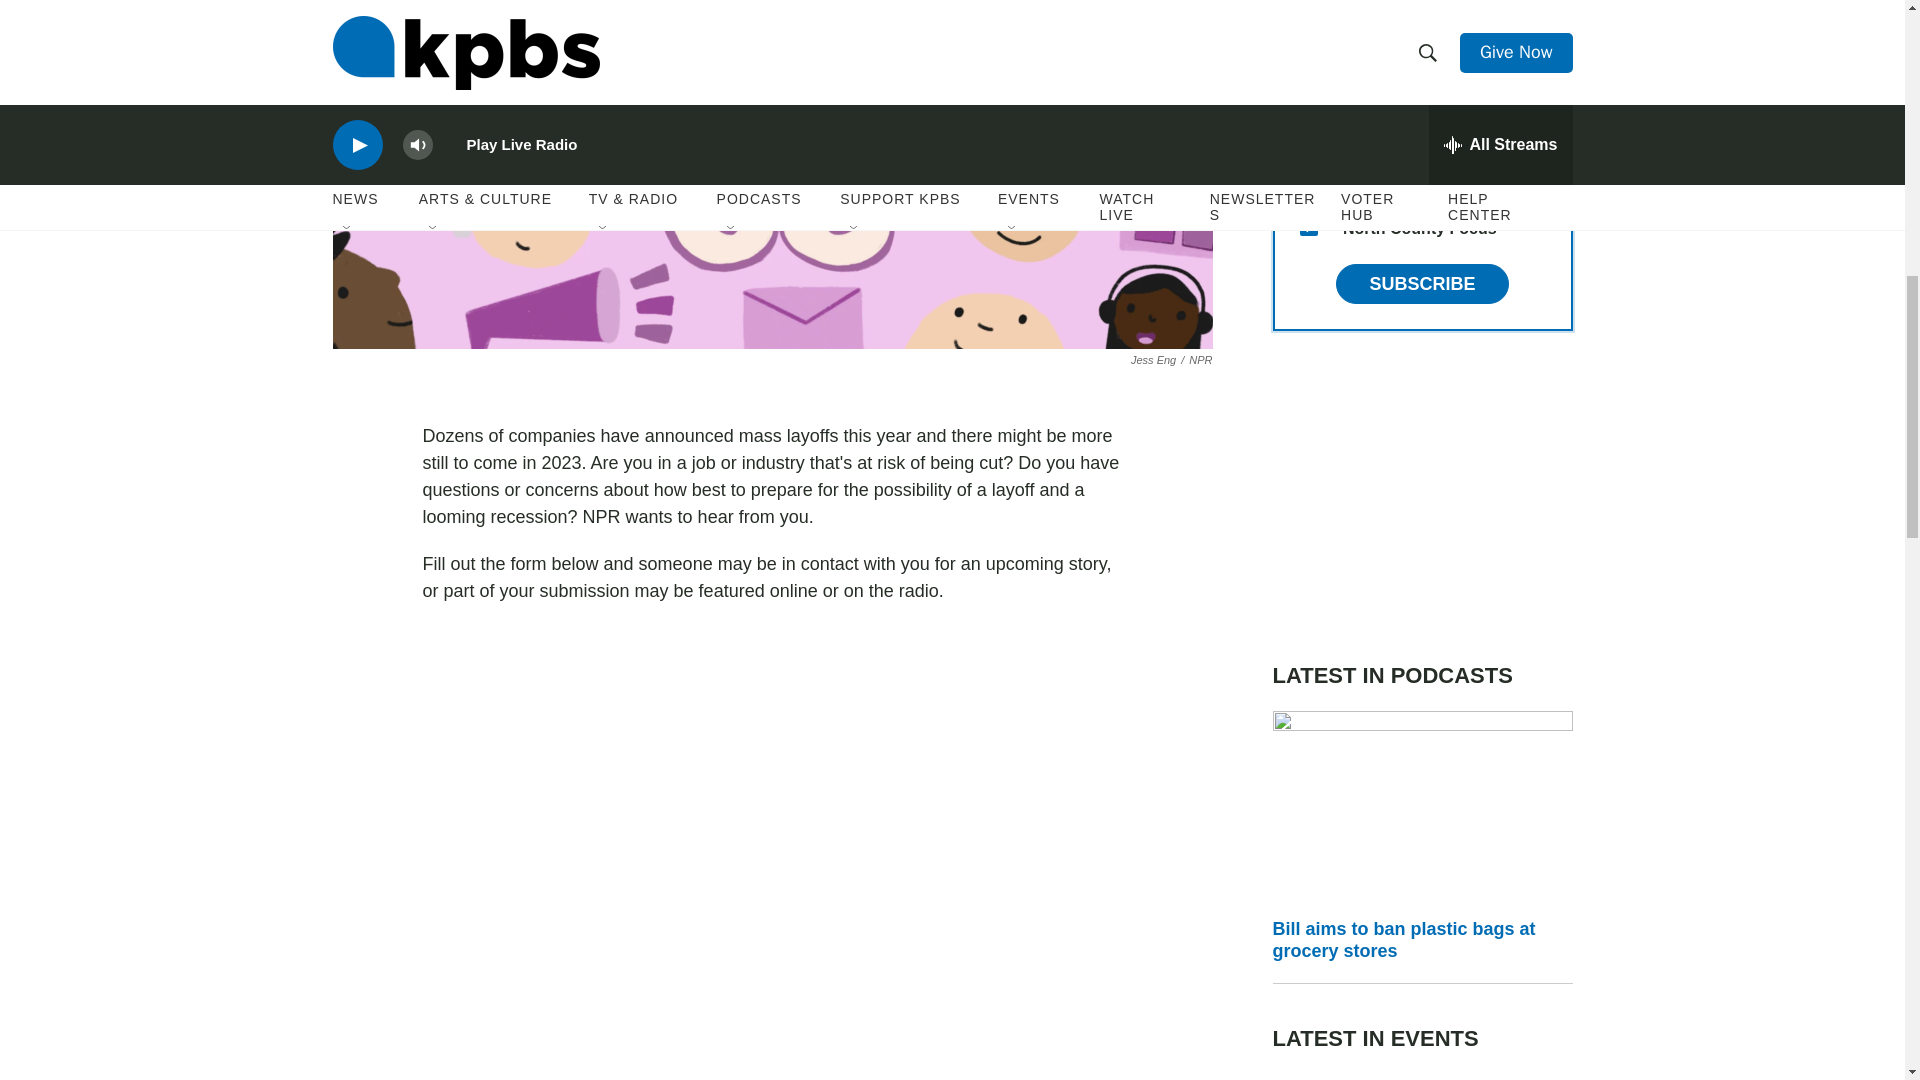  Describe the element at coordinates (1308, 227) in the screenshot. I see `15` at that location.